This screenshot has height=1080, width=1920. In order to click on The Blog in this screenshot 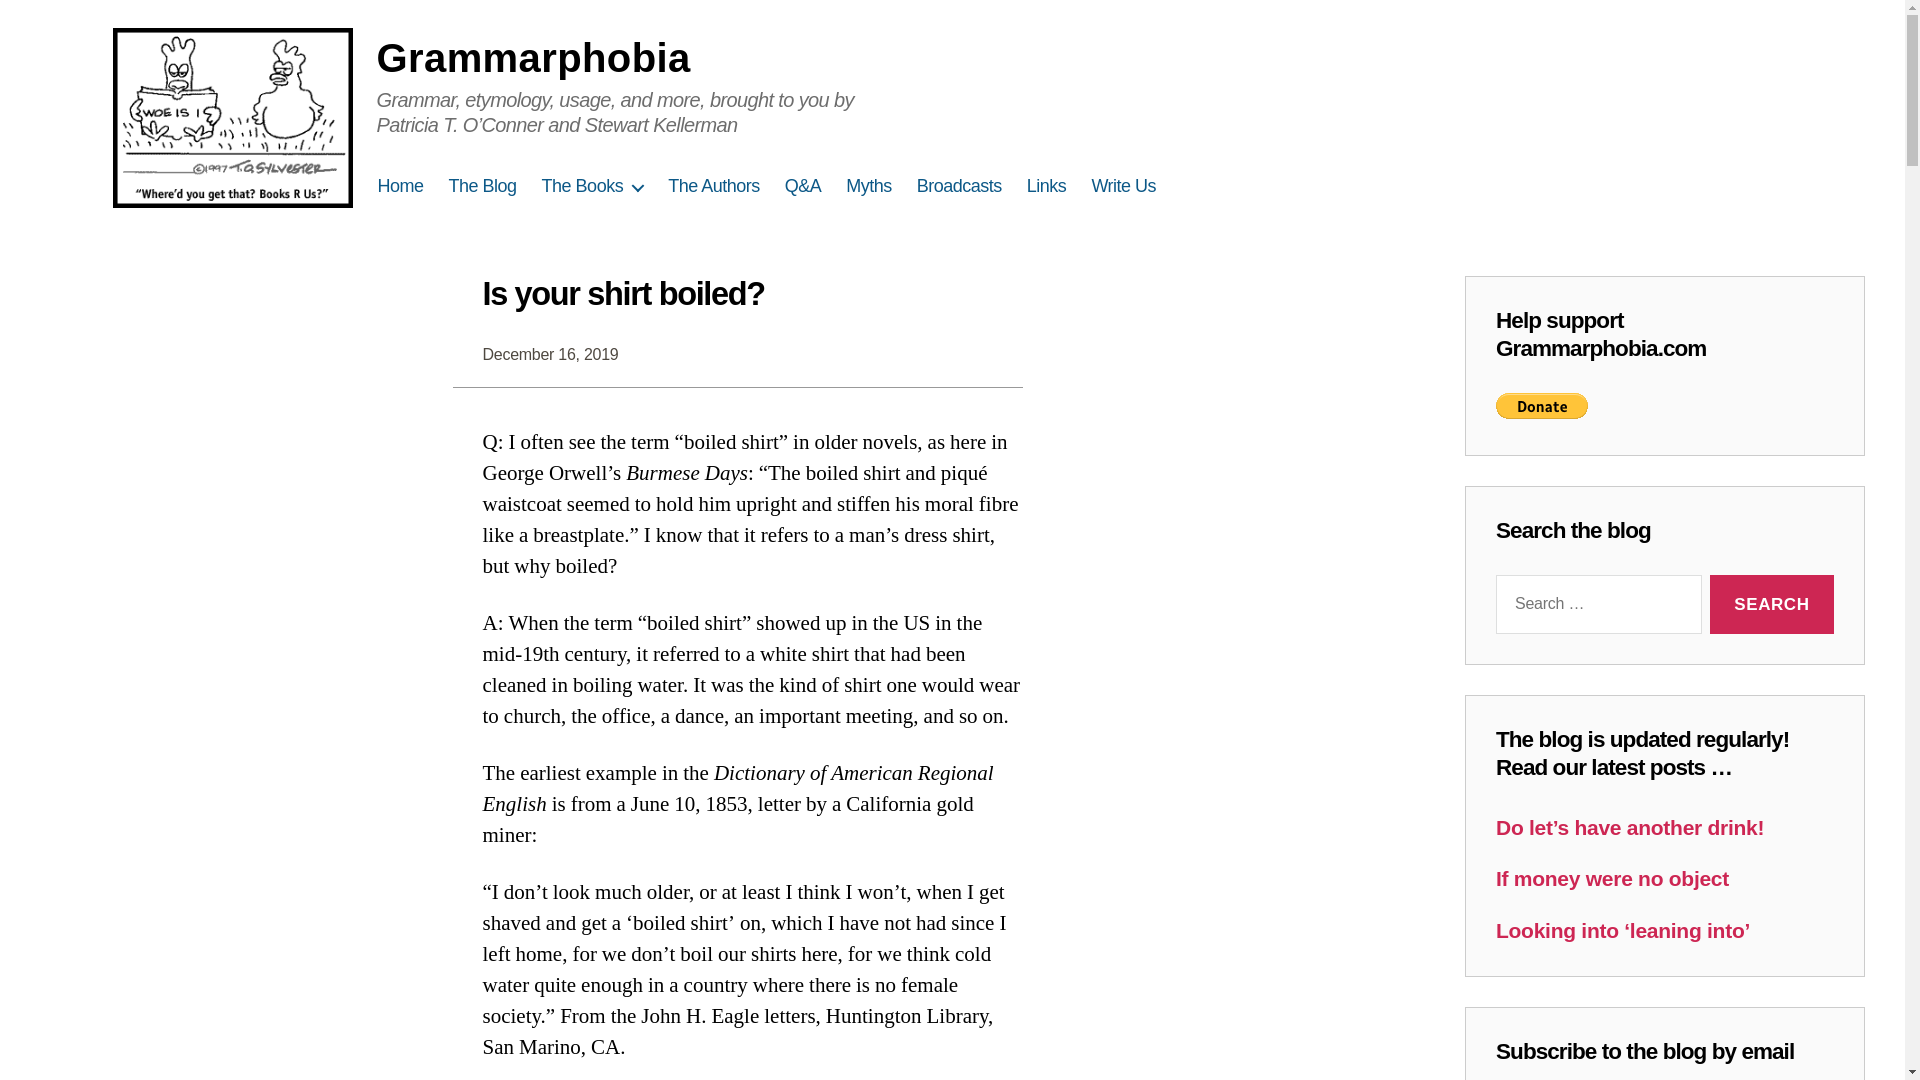, I will do `click(482, 186)`.